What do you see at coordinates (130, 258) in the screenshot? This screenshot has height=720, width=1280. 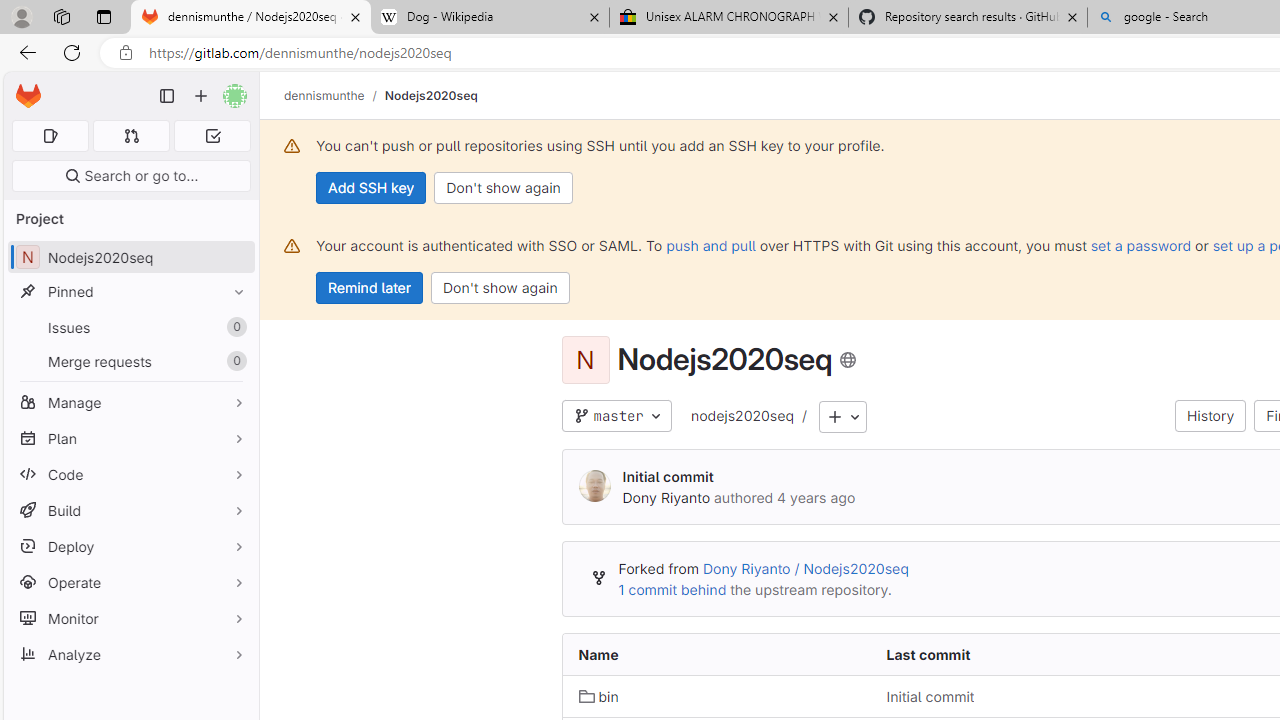 I see `NNodejs2020seq` at bounding box center [130, 258].